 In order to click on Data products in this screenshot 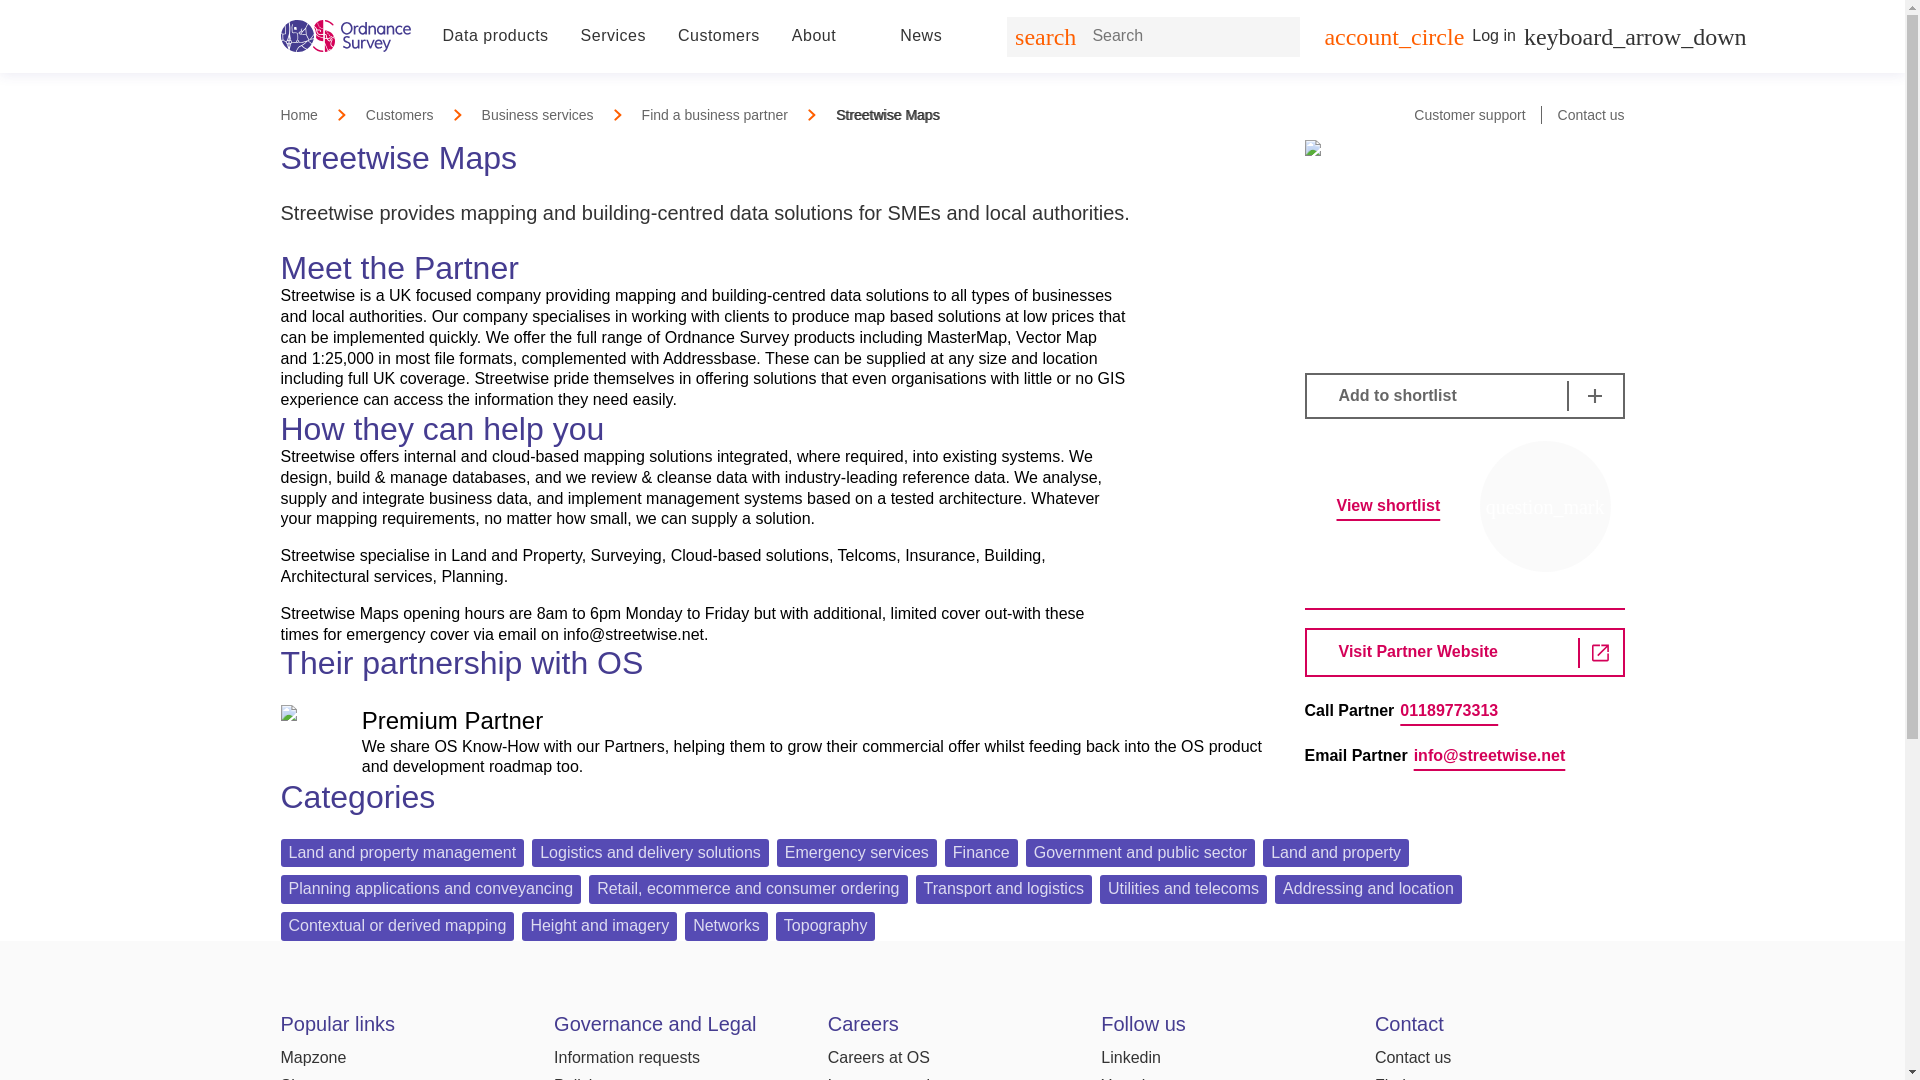, I will do `click(495, 36)`.